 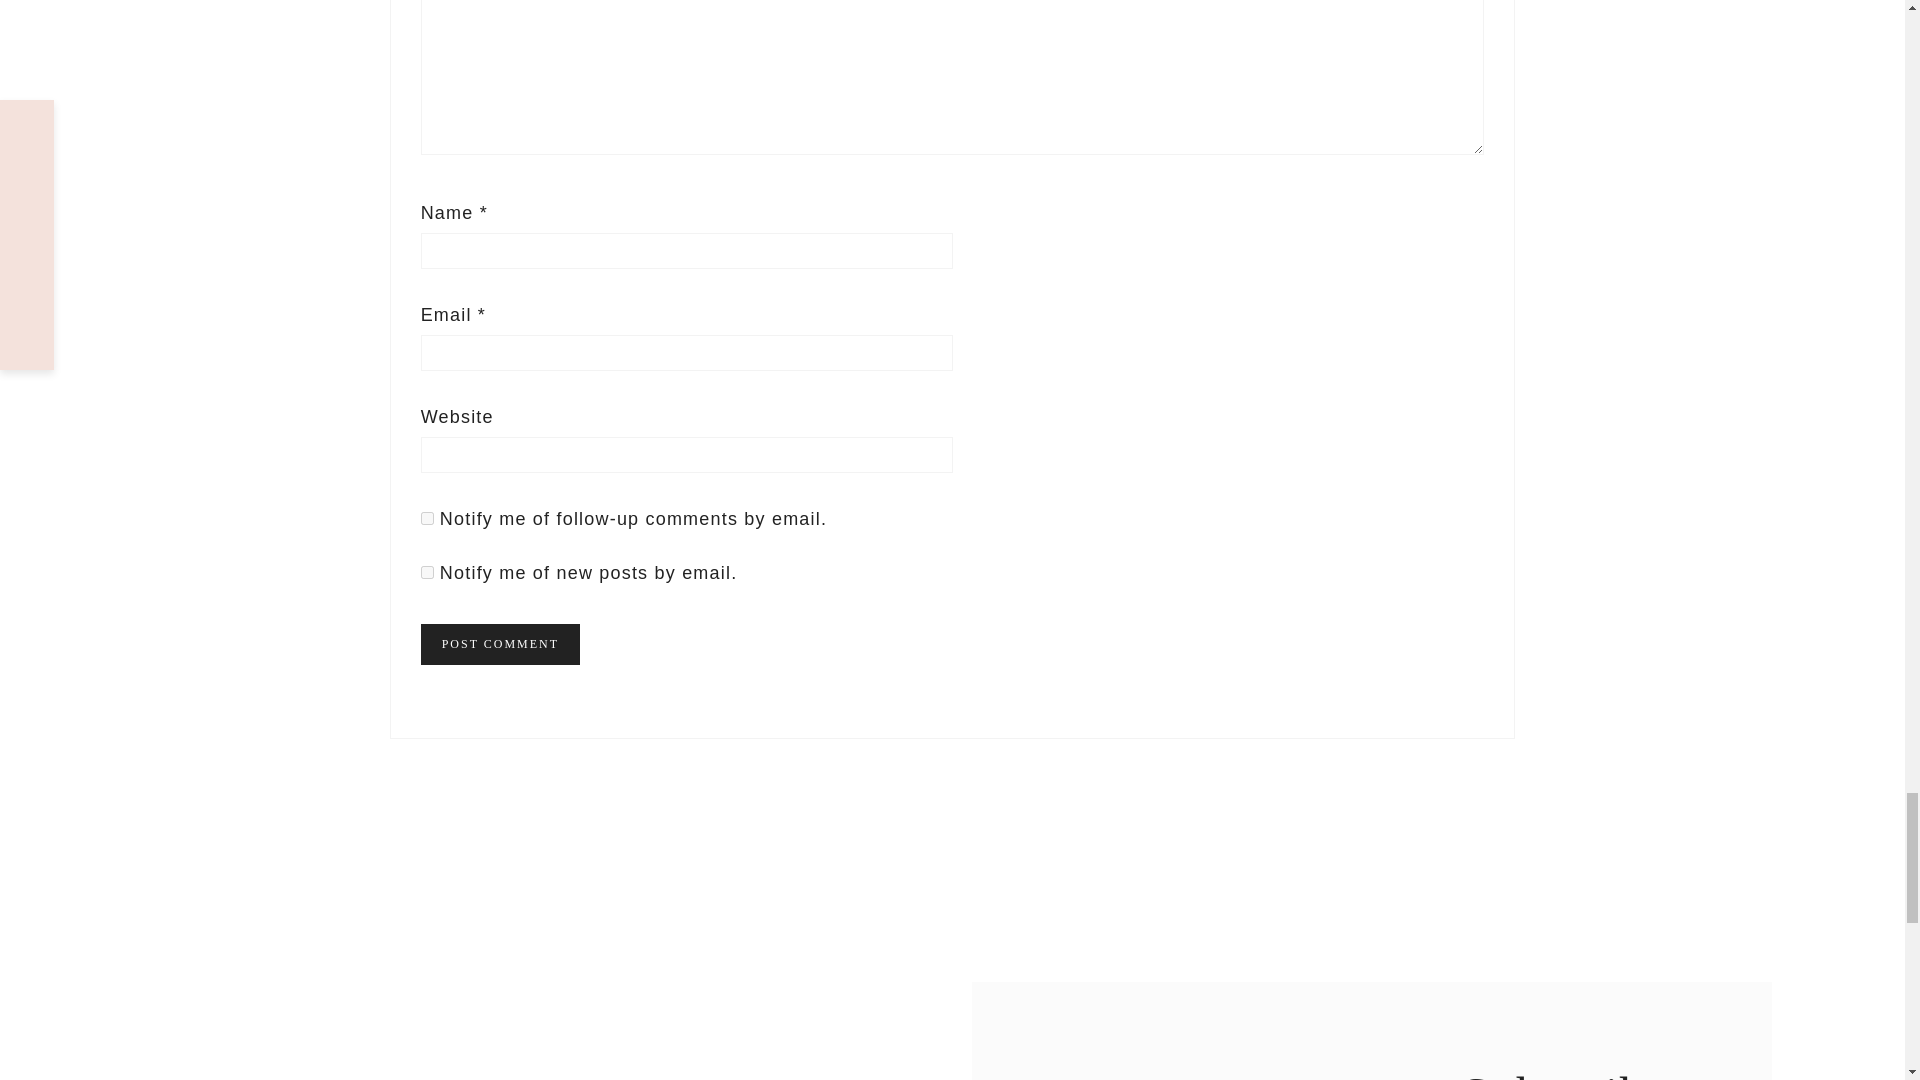 I want to click on Post Comment, so click(x=500, y=644).